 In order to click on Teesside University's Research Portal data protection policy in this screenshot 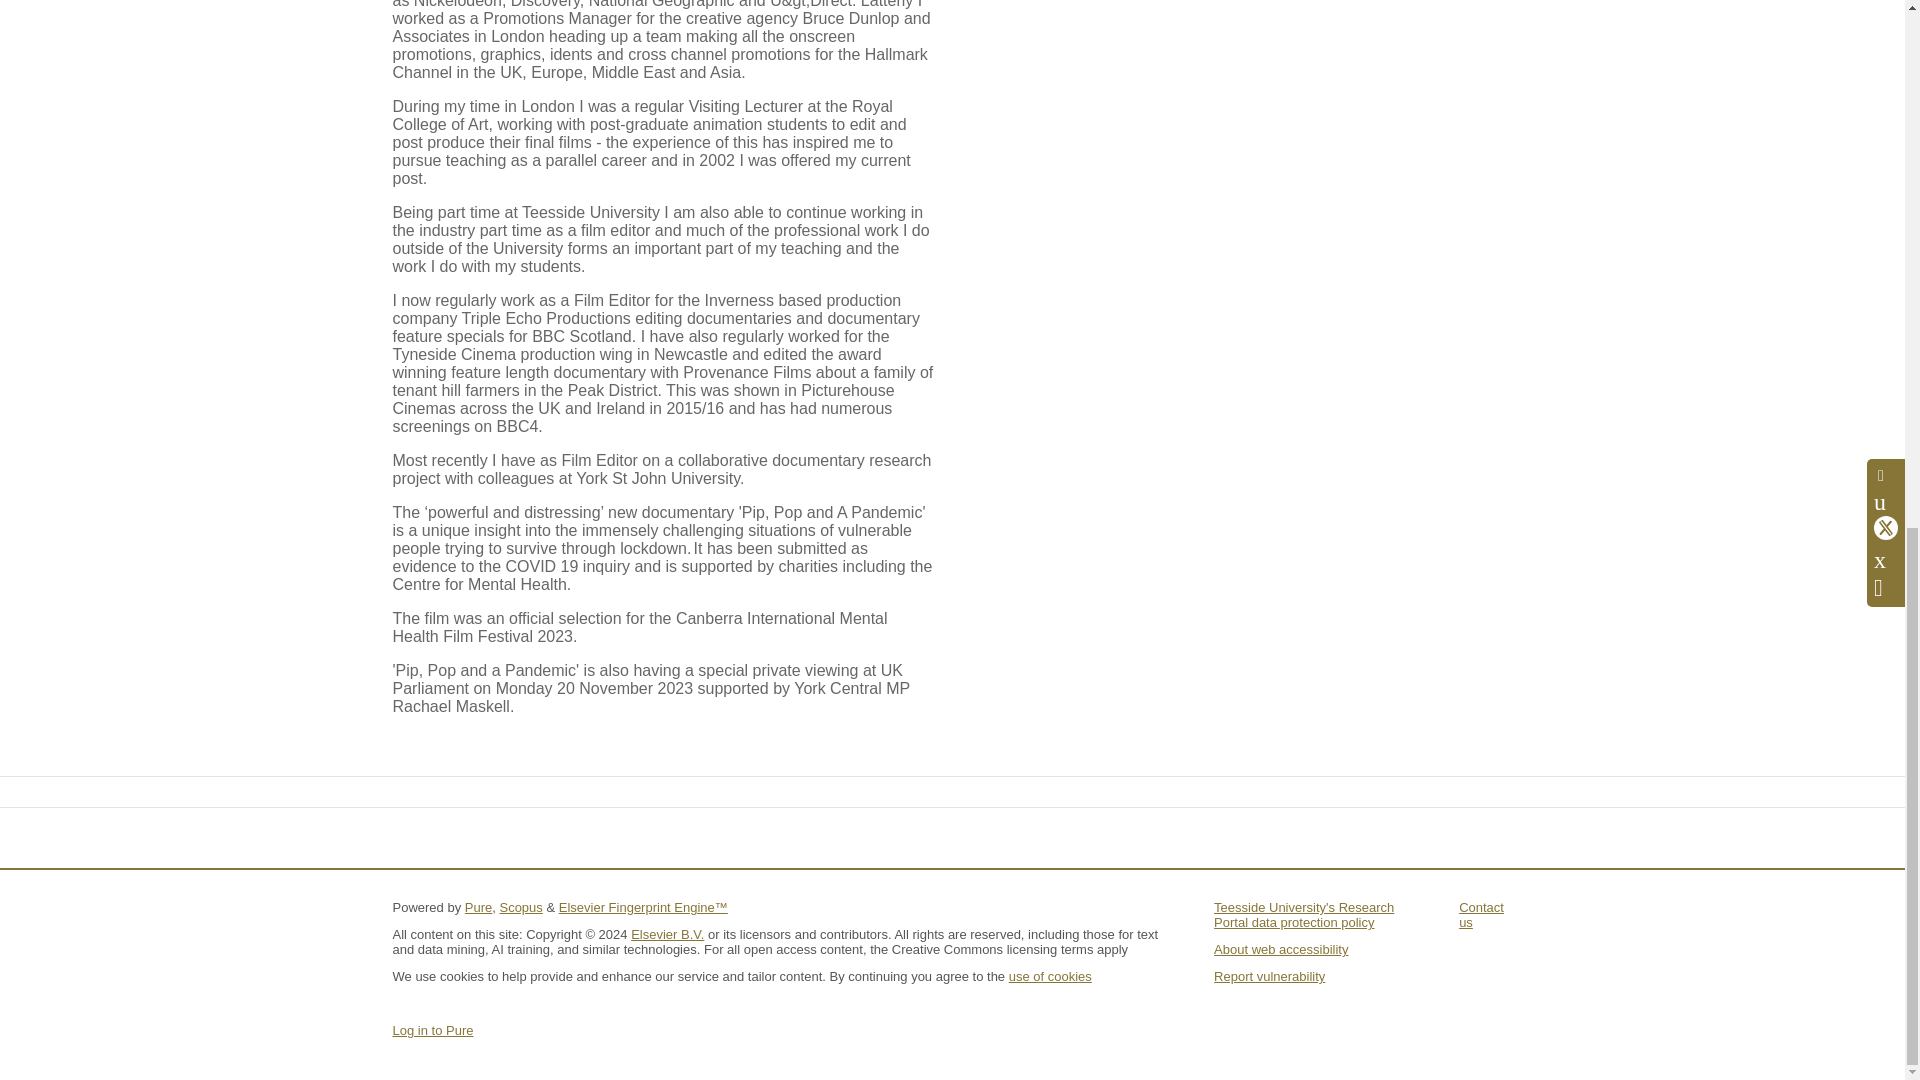, I will do `click(1303, 914)`.